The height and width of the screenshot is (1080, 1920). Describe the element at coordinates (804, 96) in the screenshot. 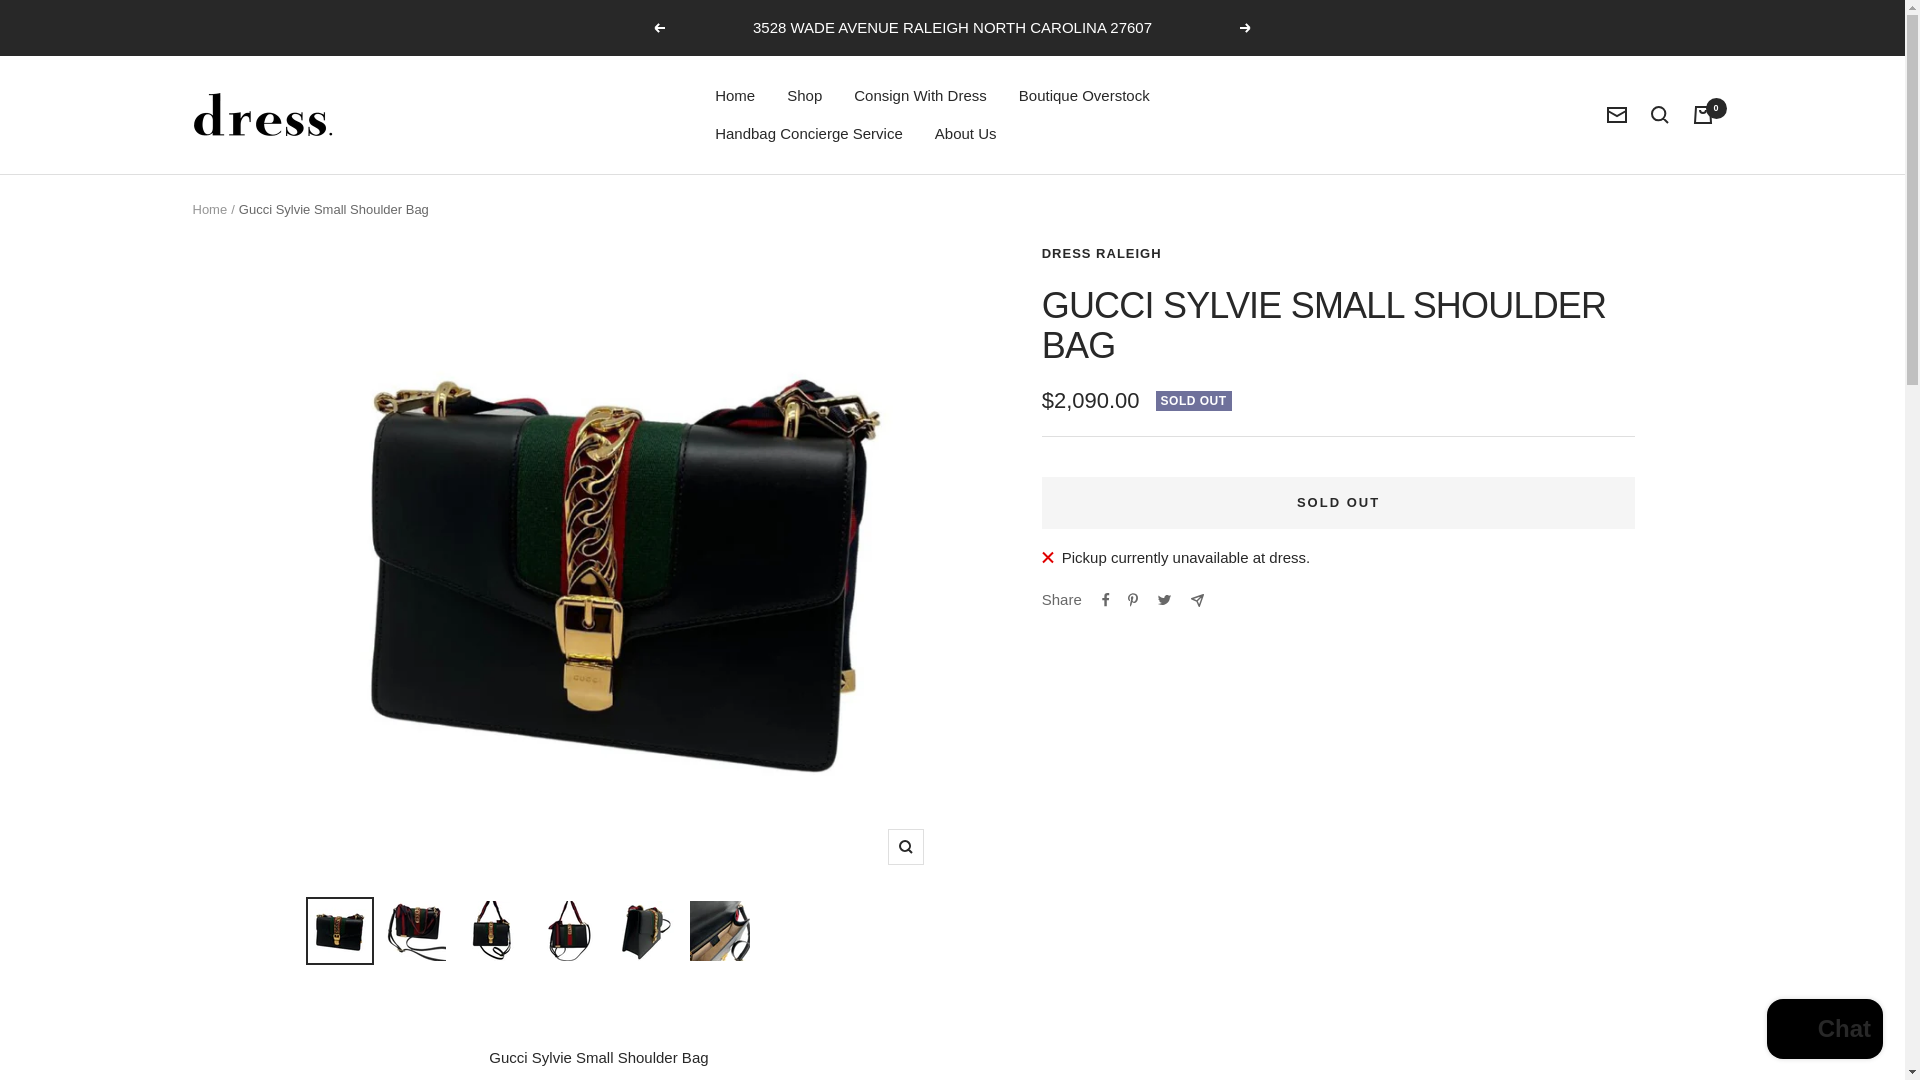

I see `Shop` at that location.